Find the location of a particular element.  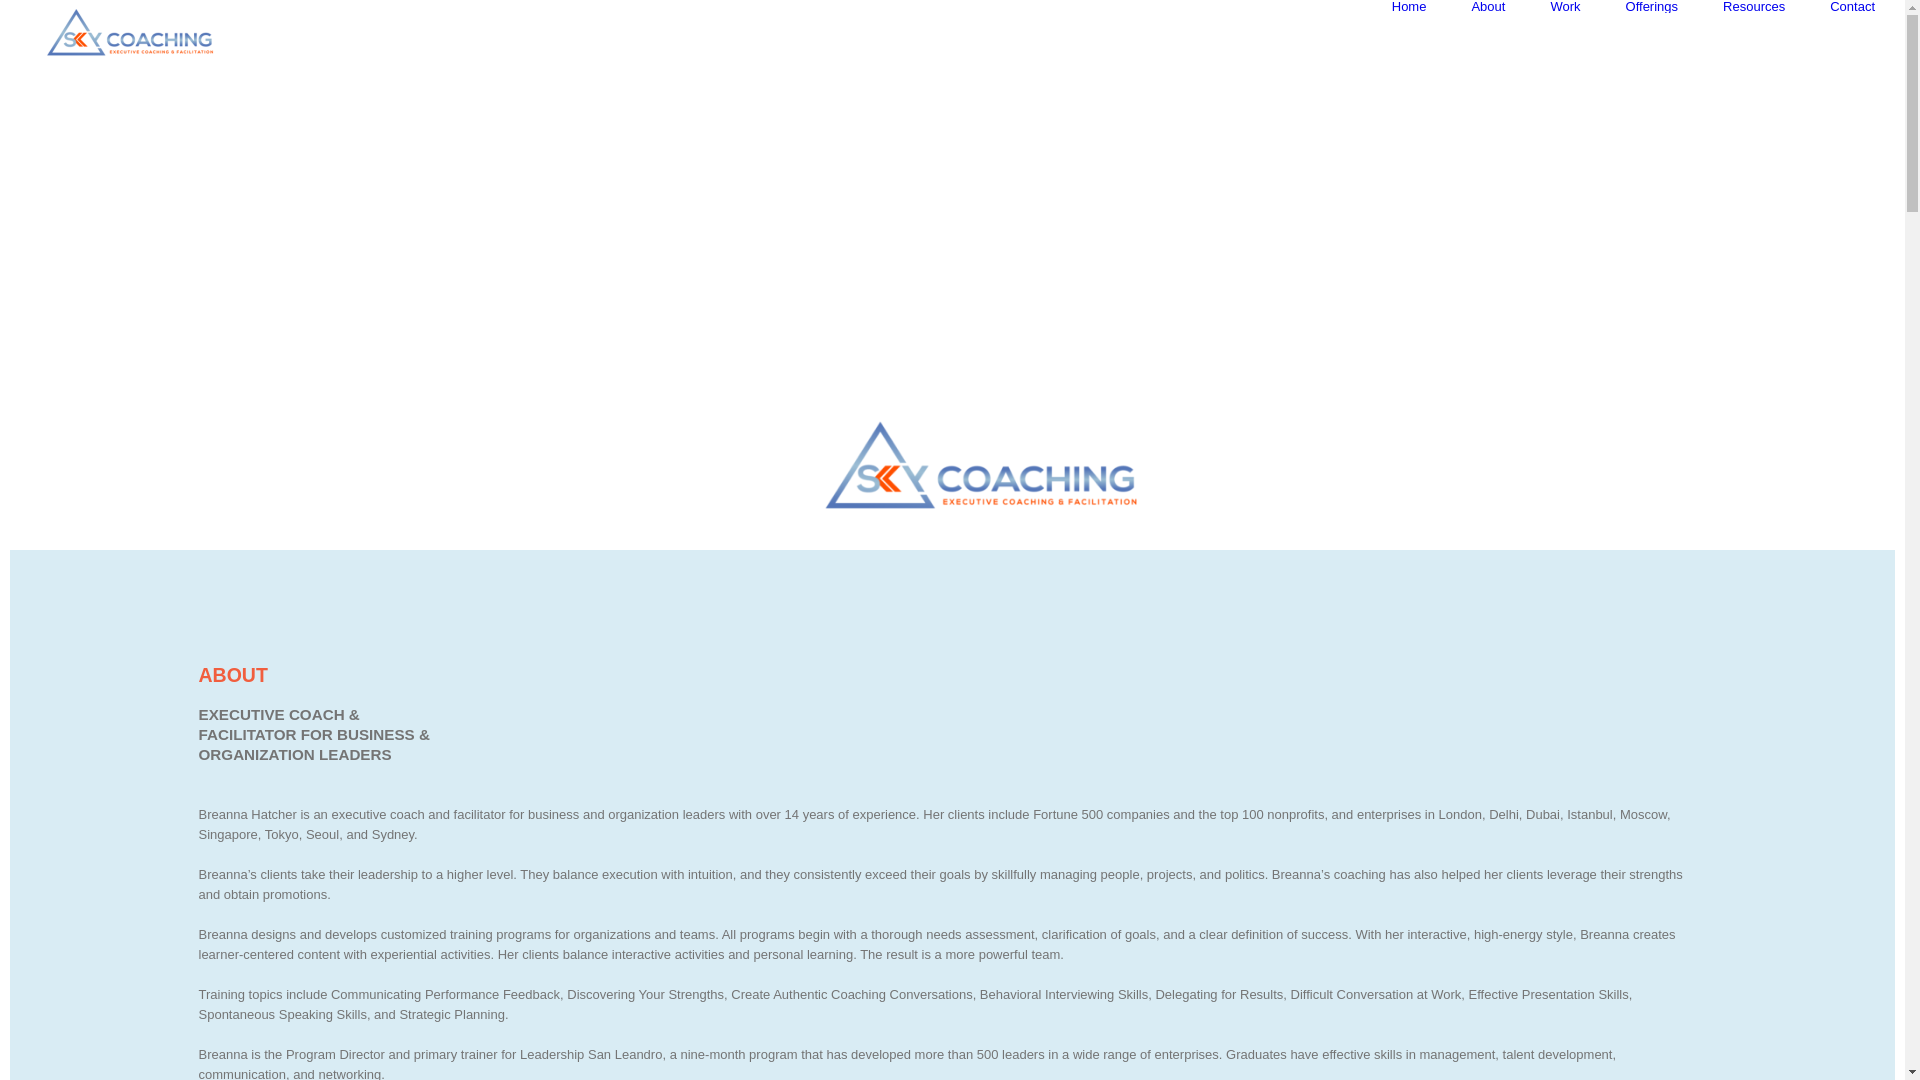

Contact is located at coordinates (1852, 6).